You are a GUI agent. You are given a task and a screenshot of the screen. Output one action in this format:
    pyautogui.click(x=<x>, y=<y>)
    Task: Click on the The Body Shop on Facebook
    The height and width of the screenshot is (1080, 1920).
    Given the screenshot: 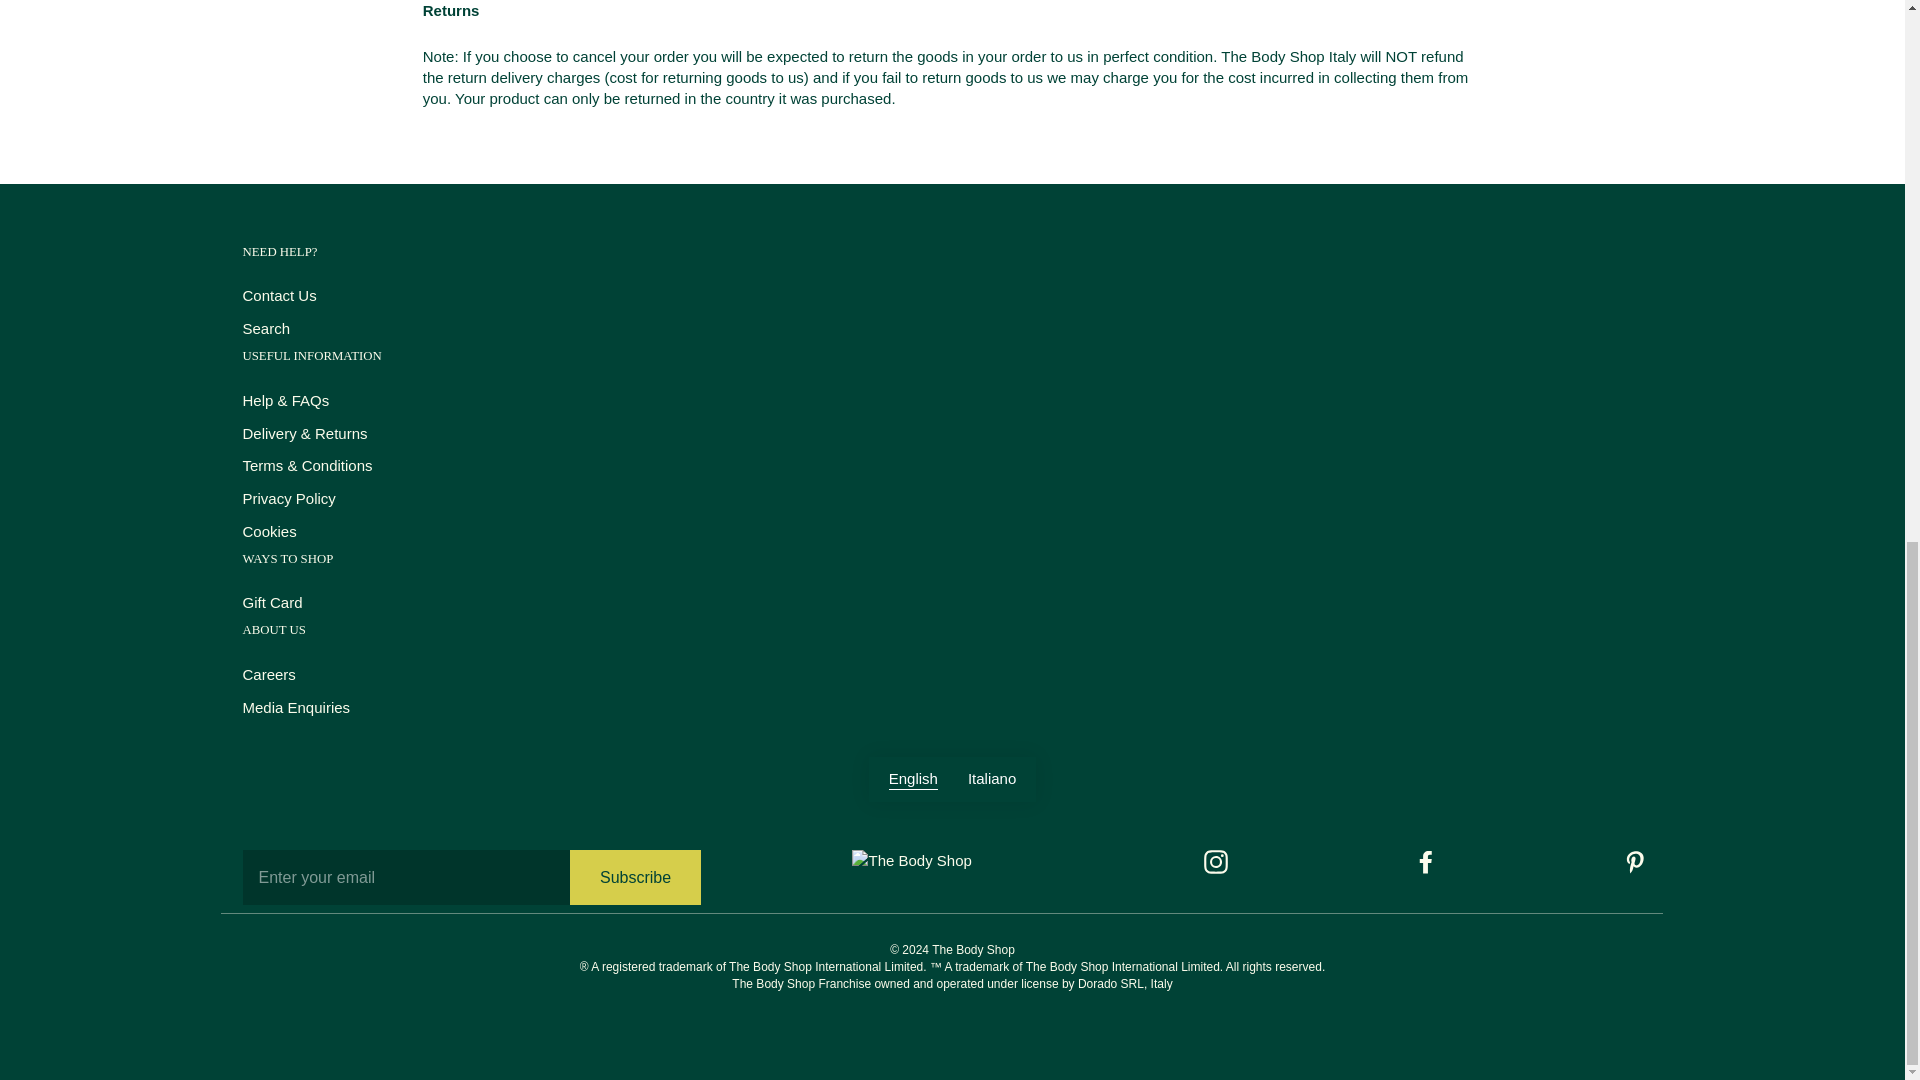 What is the action you would take?
    pyautogui.click(x=1426, y=861)
    